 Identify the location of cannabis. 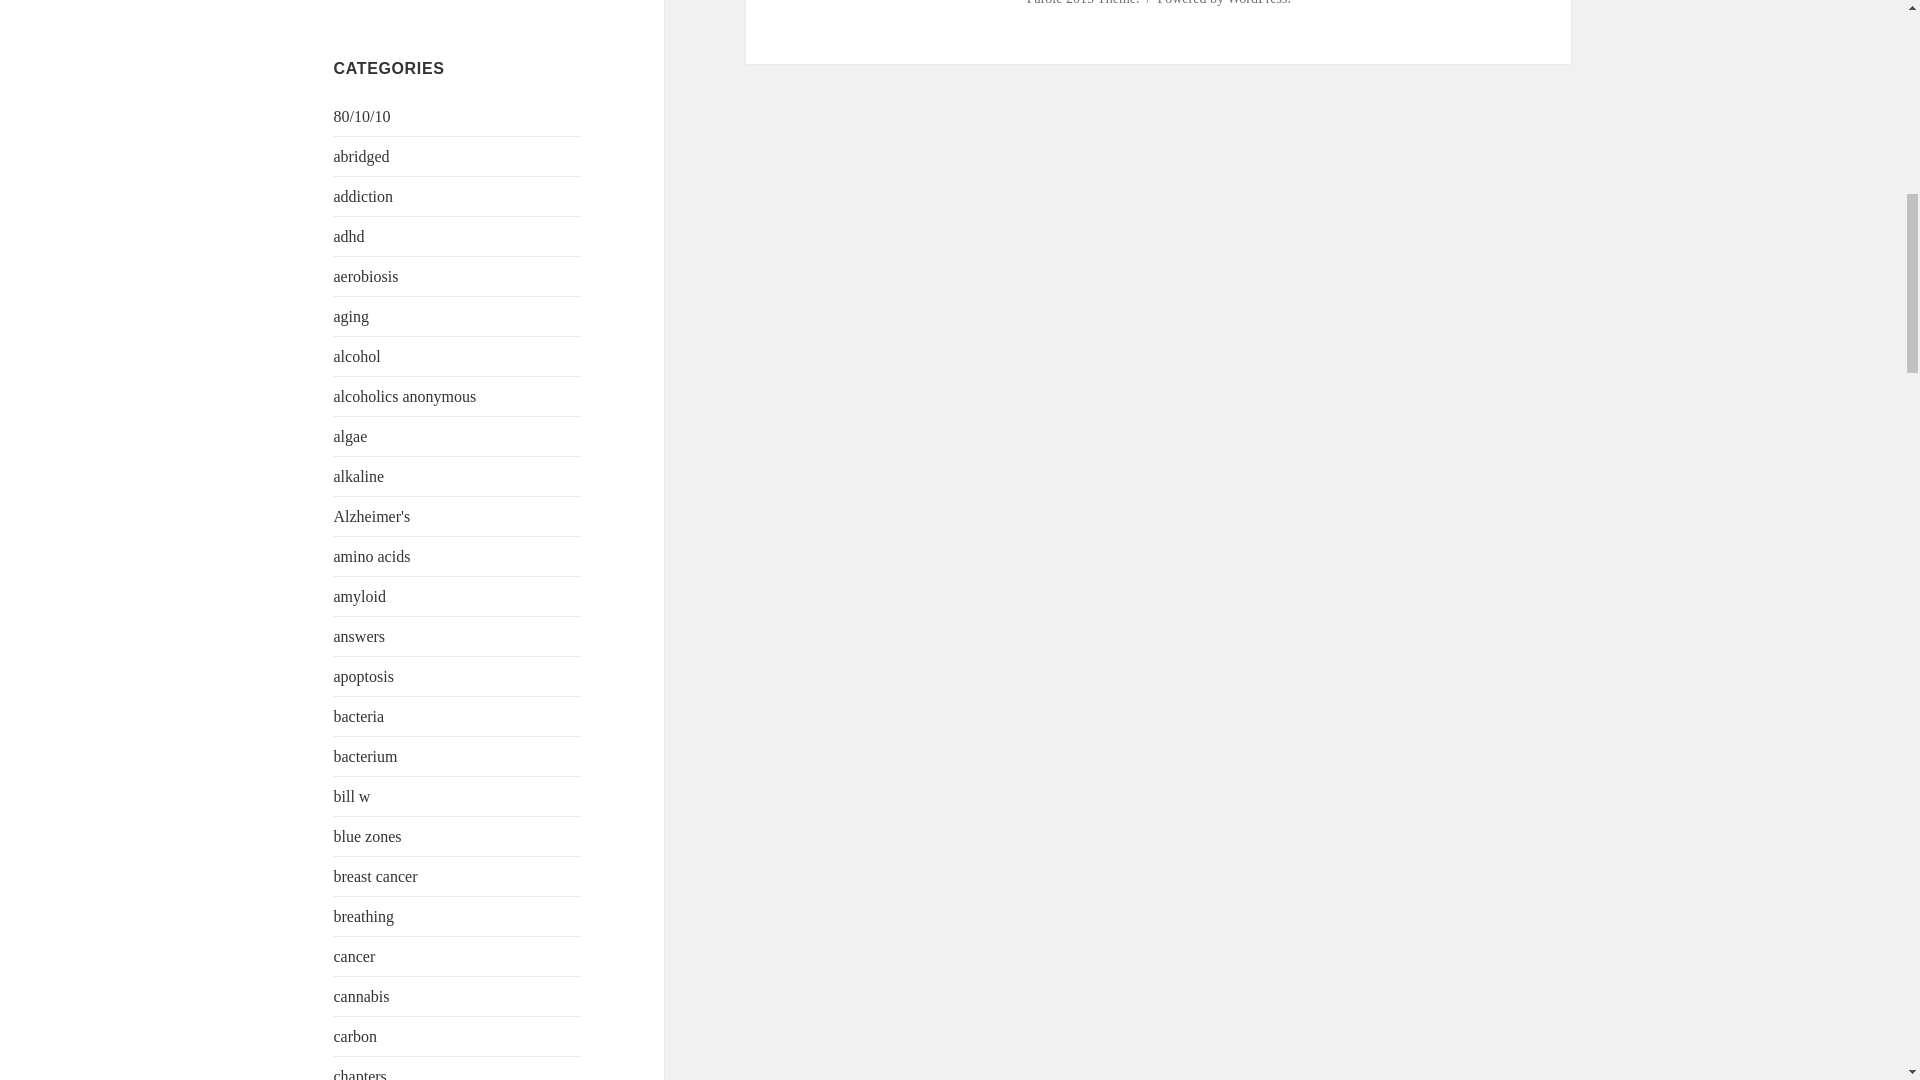
(362, 996).